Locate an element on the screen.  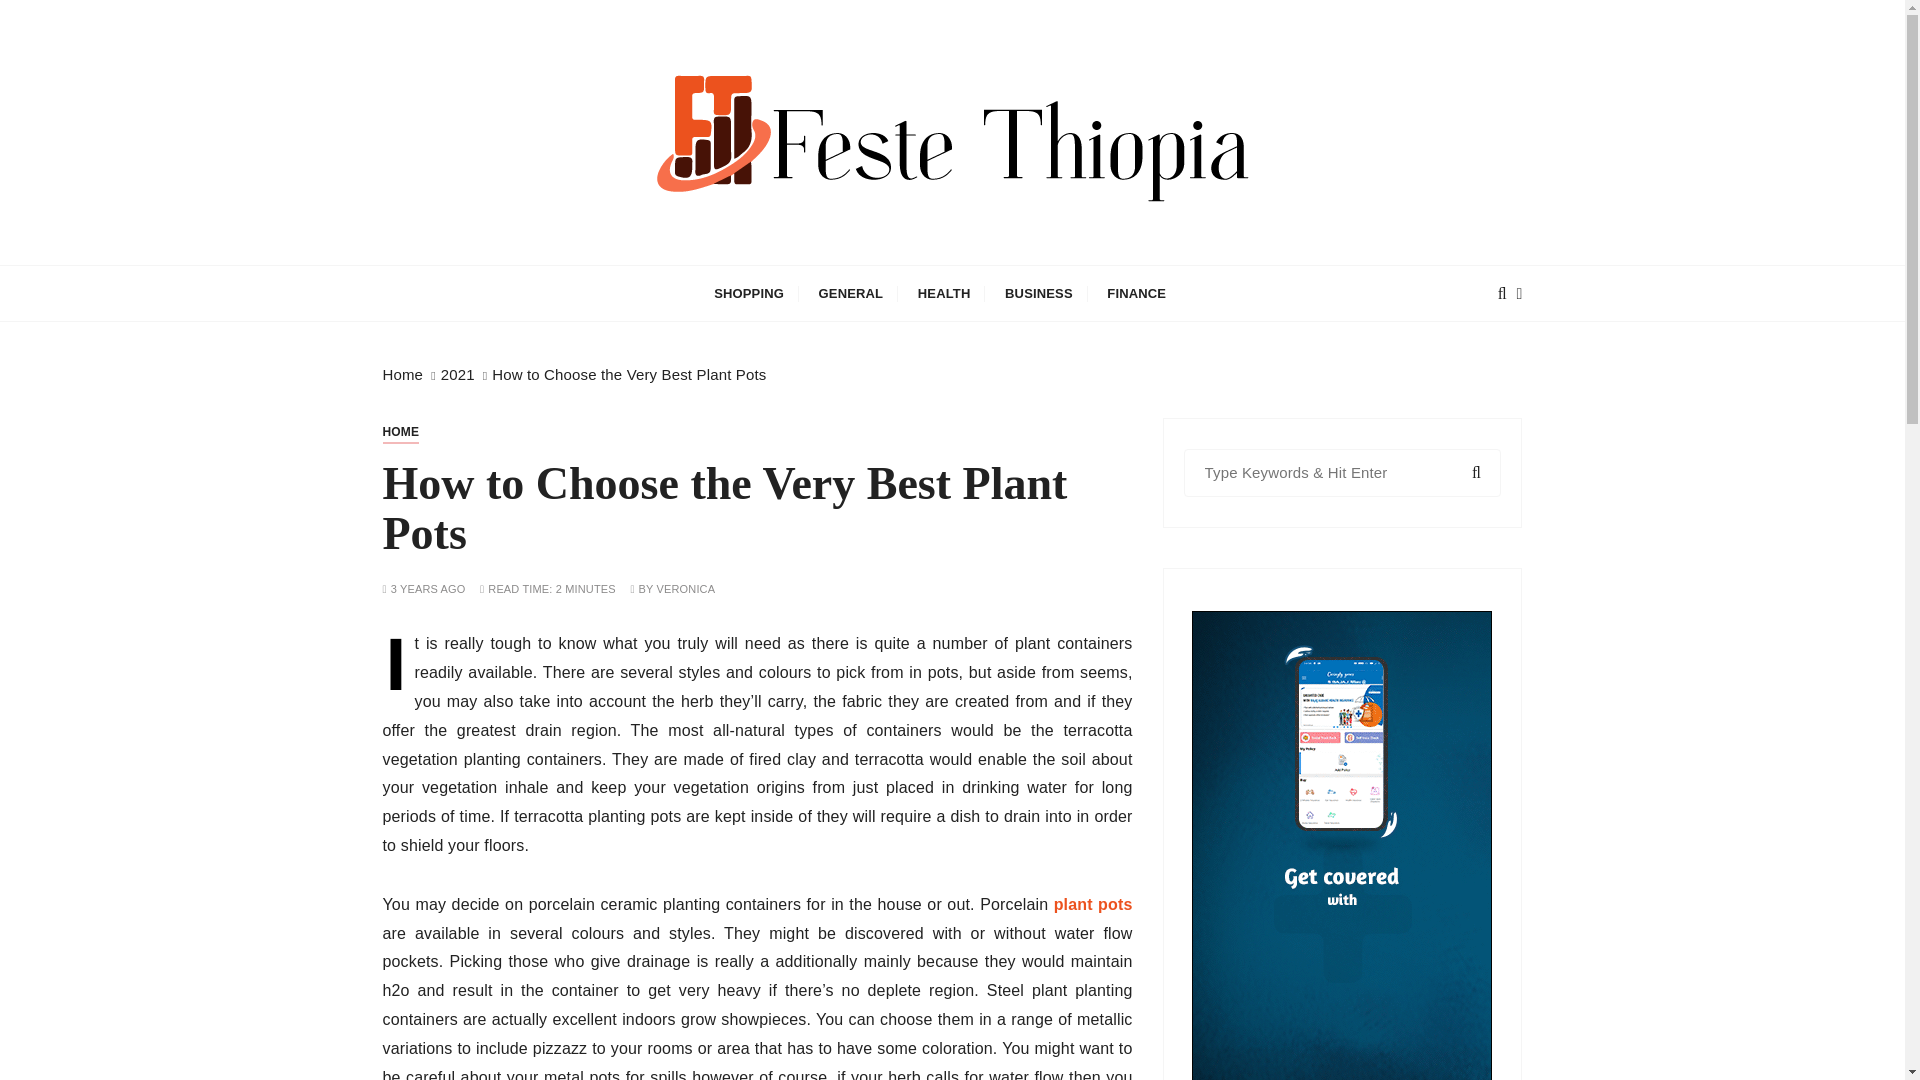
GENERAL is located at coordinates (851, 292).